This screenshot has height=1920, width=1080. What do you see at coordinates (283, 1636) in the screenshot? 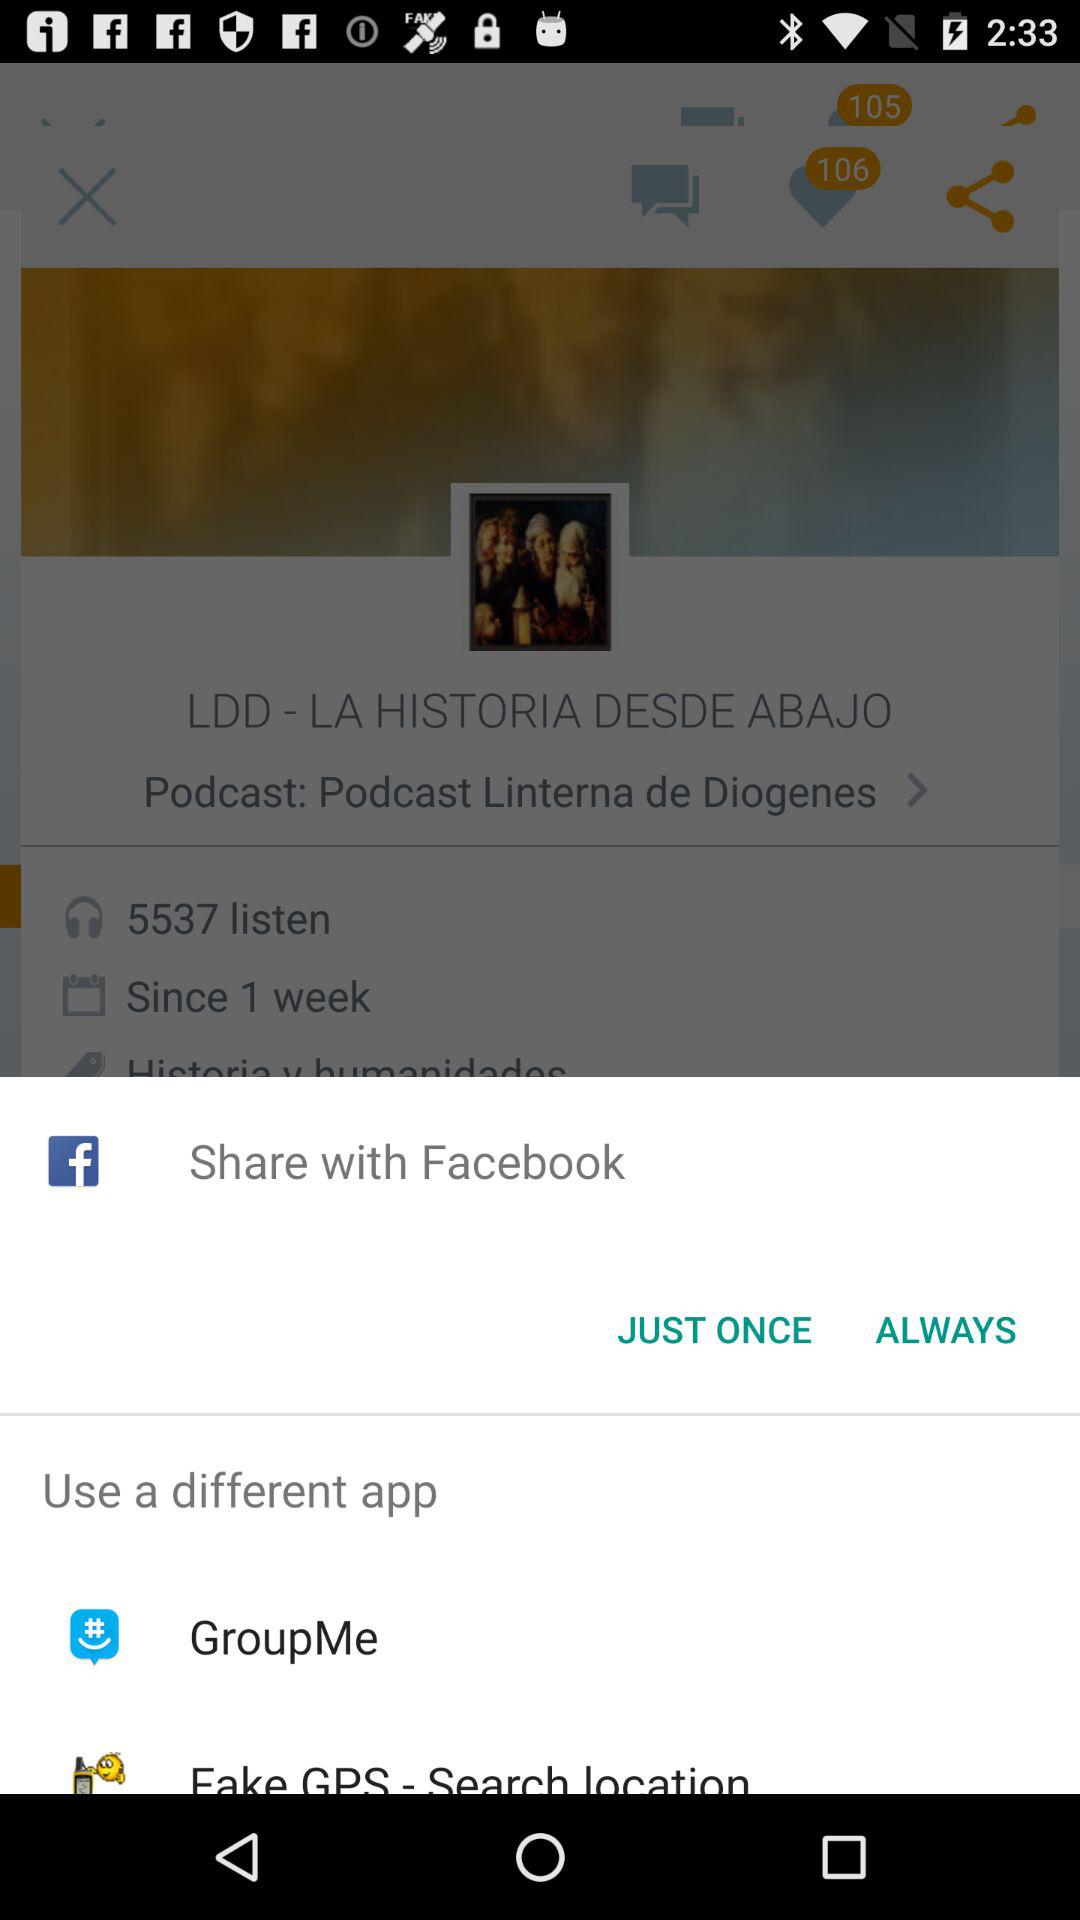
I see `choose groupme item` at bounding box center [283, 1636].